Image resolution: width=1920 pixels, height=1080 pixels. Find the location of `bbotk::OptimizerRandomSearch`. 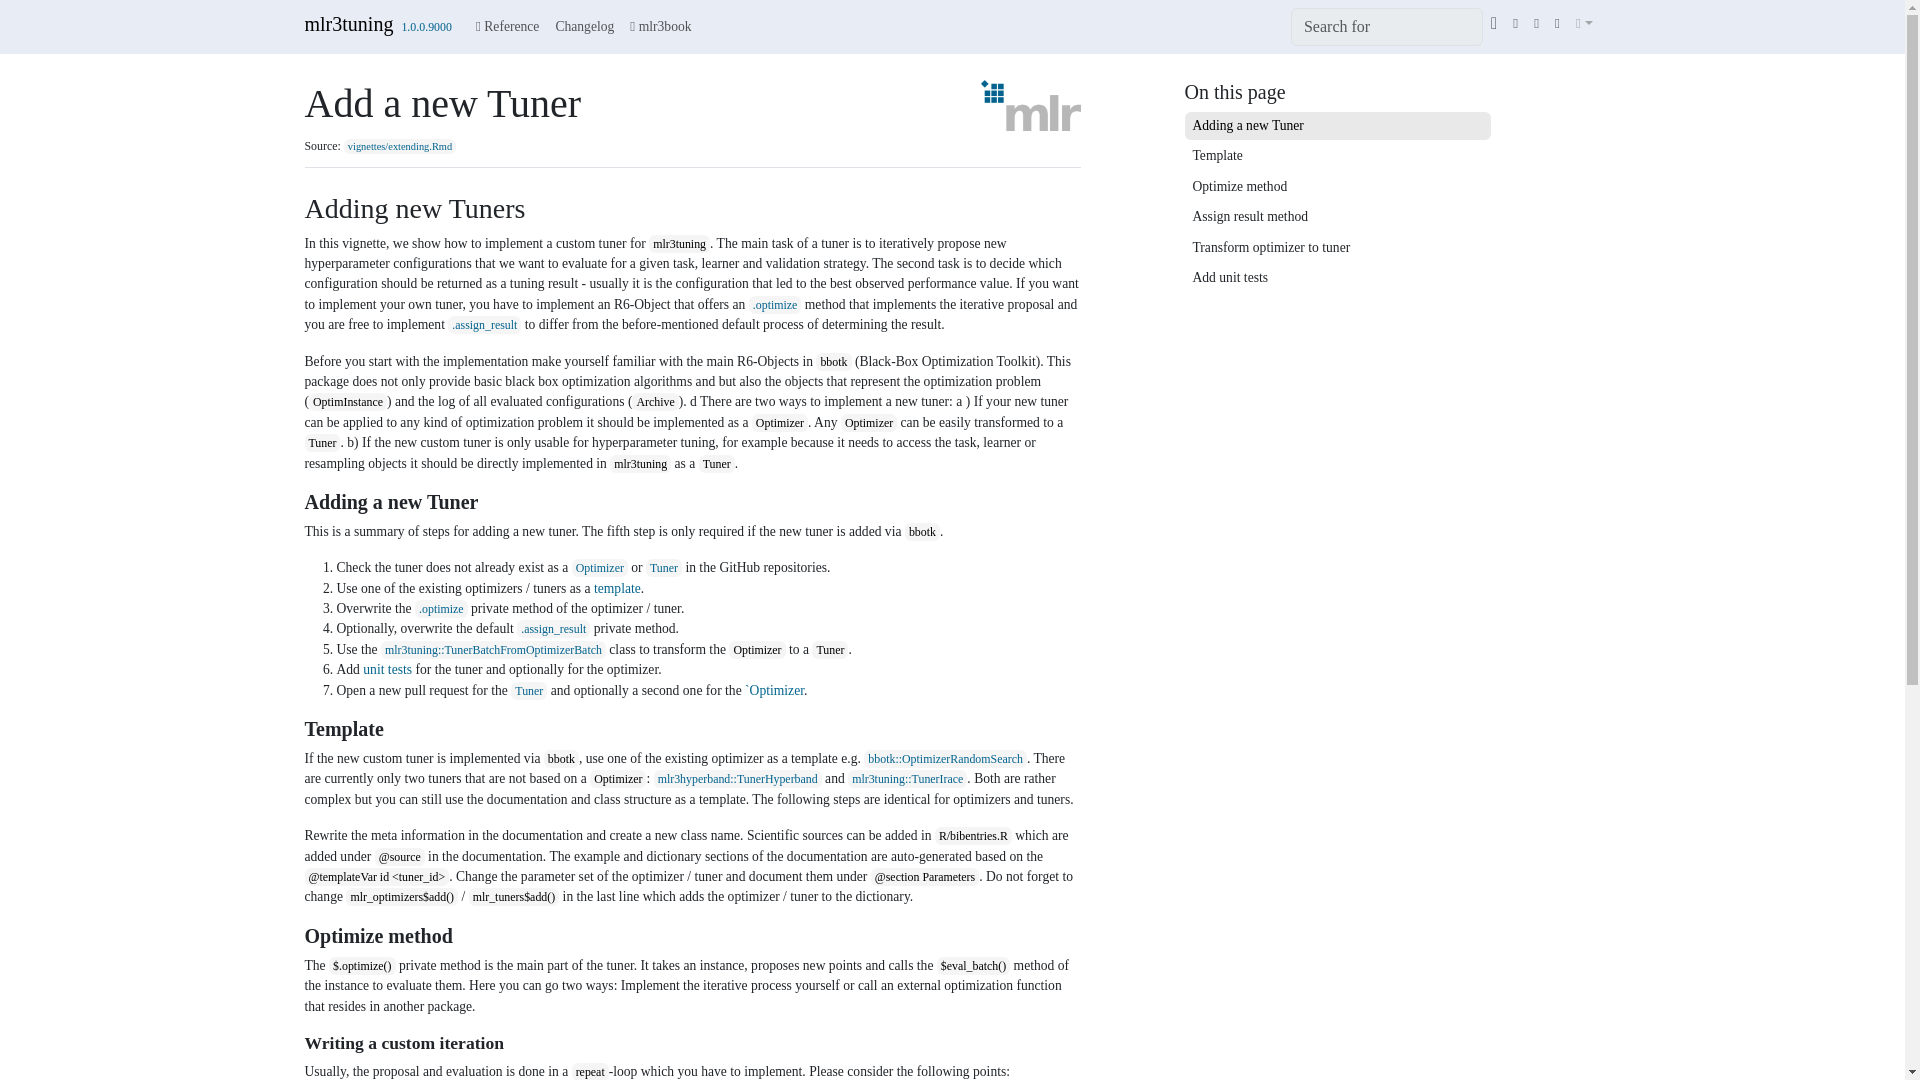

bbotk::OptimizerRandomSearch is located at coordinates (946, 758).